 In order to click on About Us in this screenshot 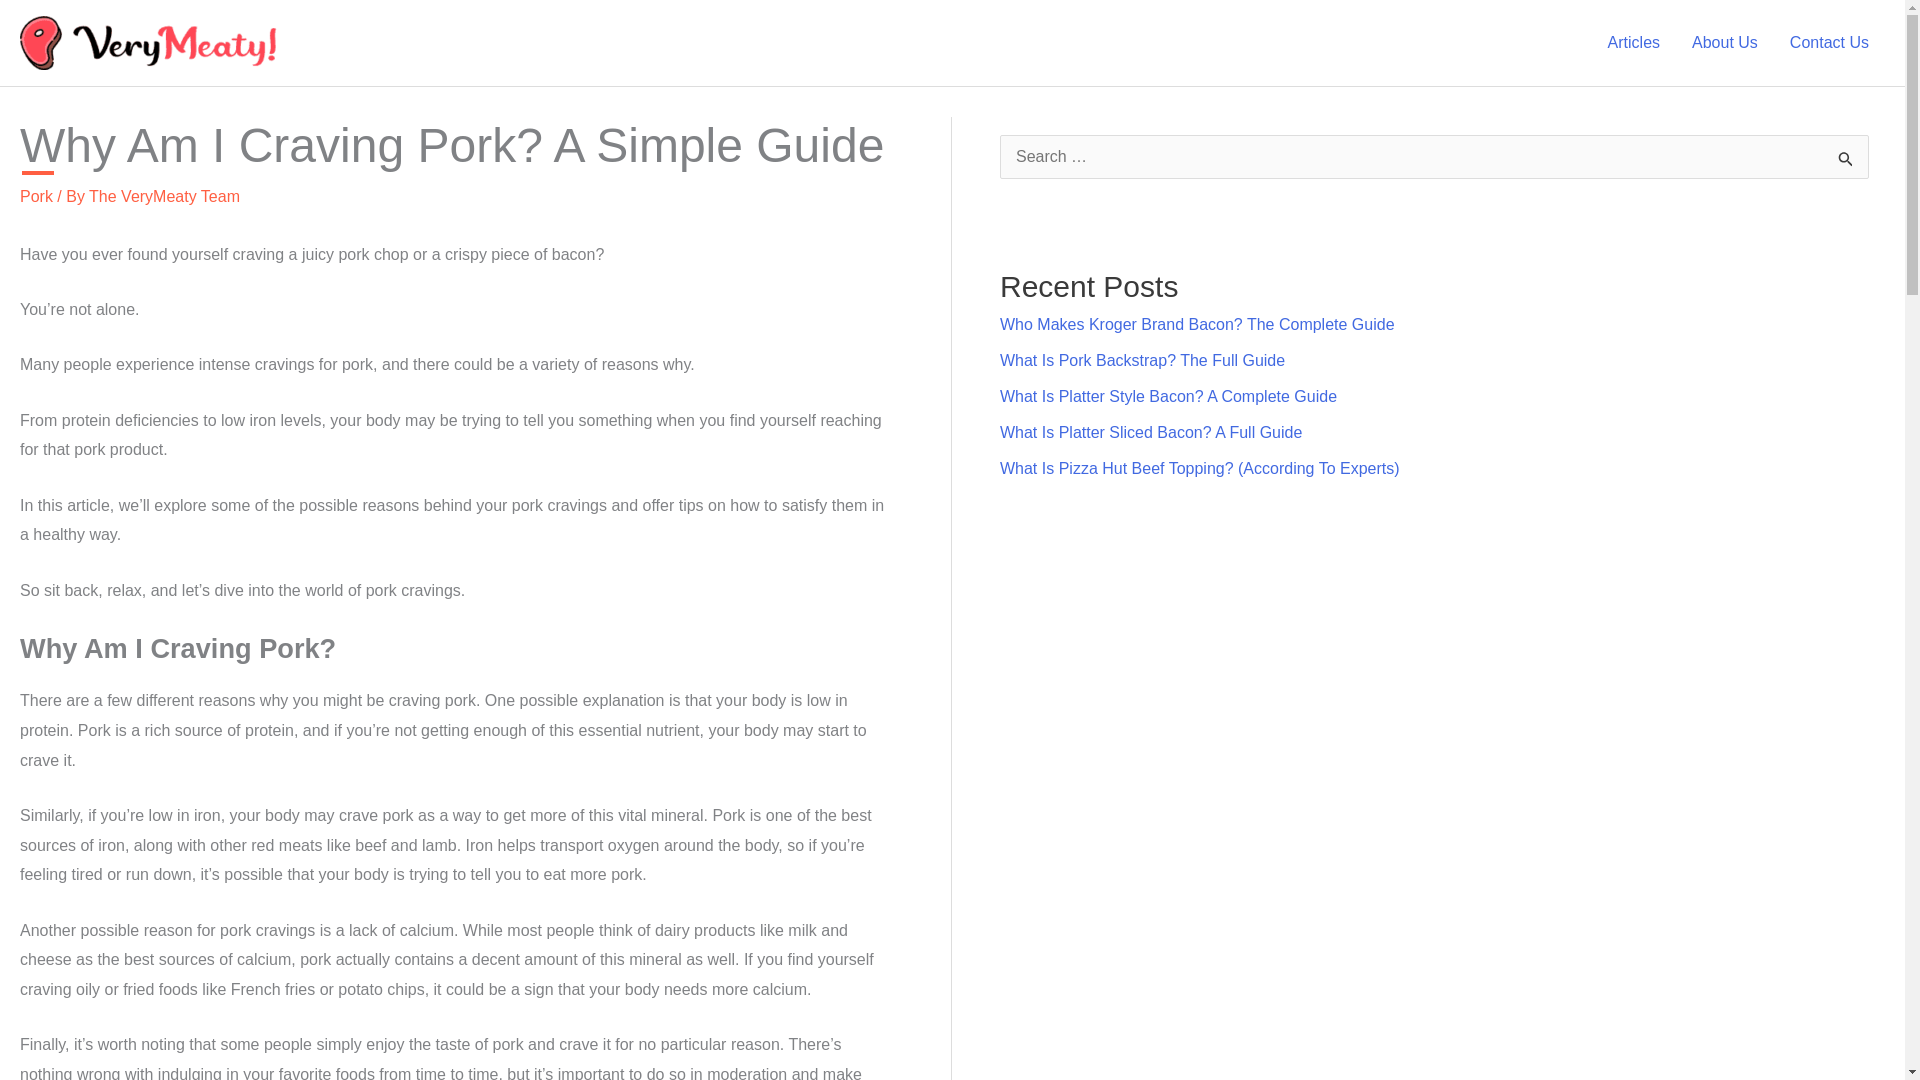, I will do `click(1725, 42)`.